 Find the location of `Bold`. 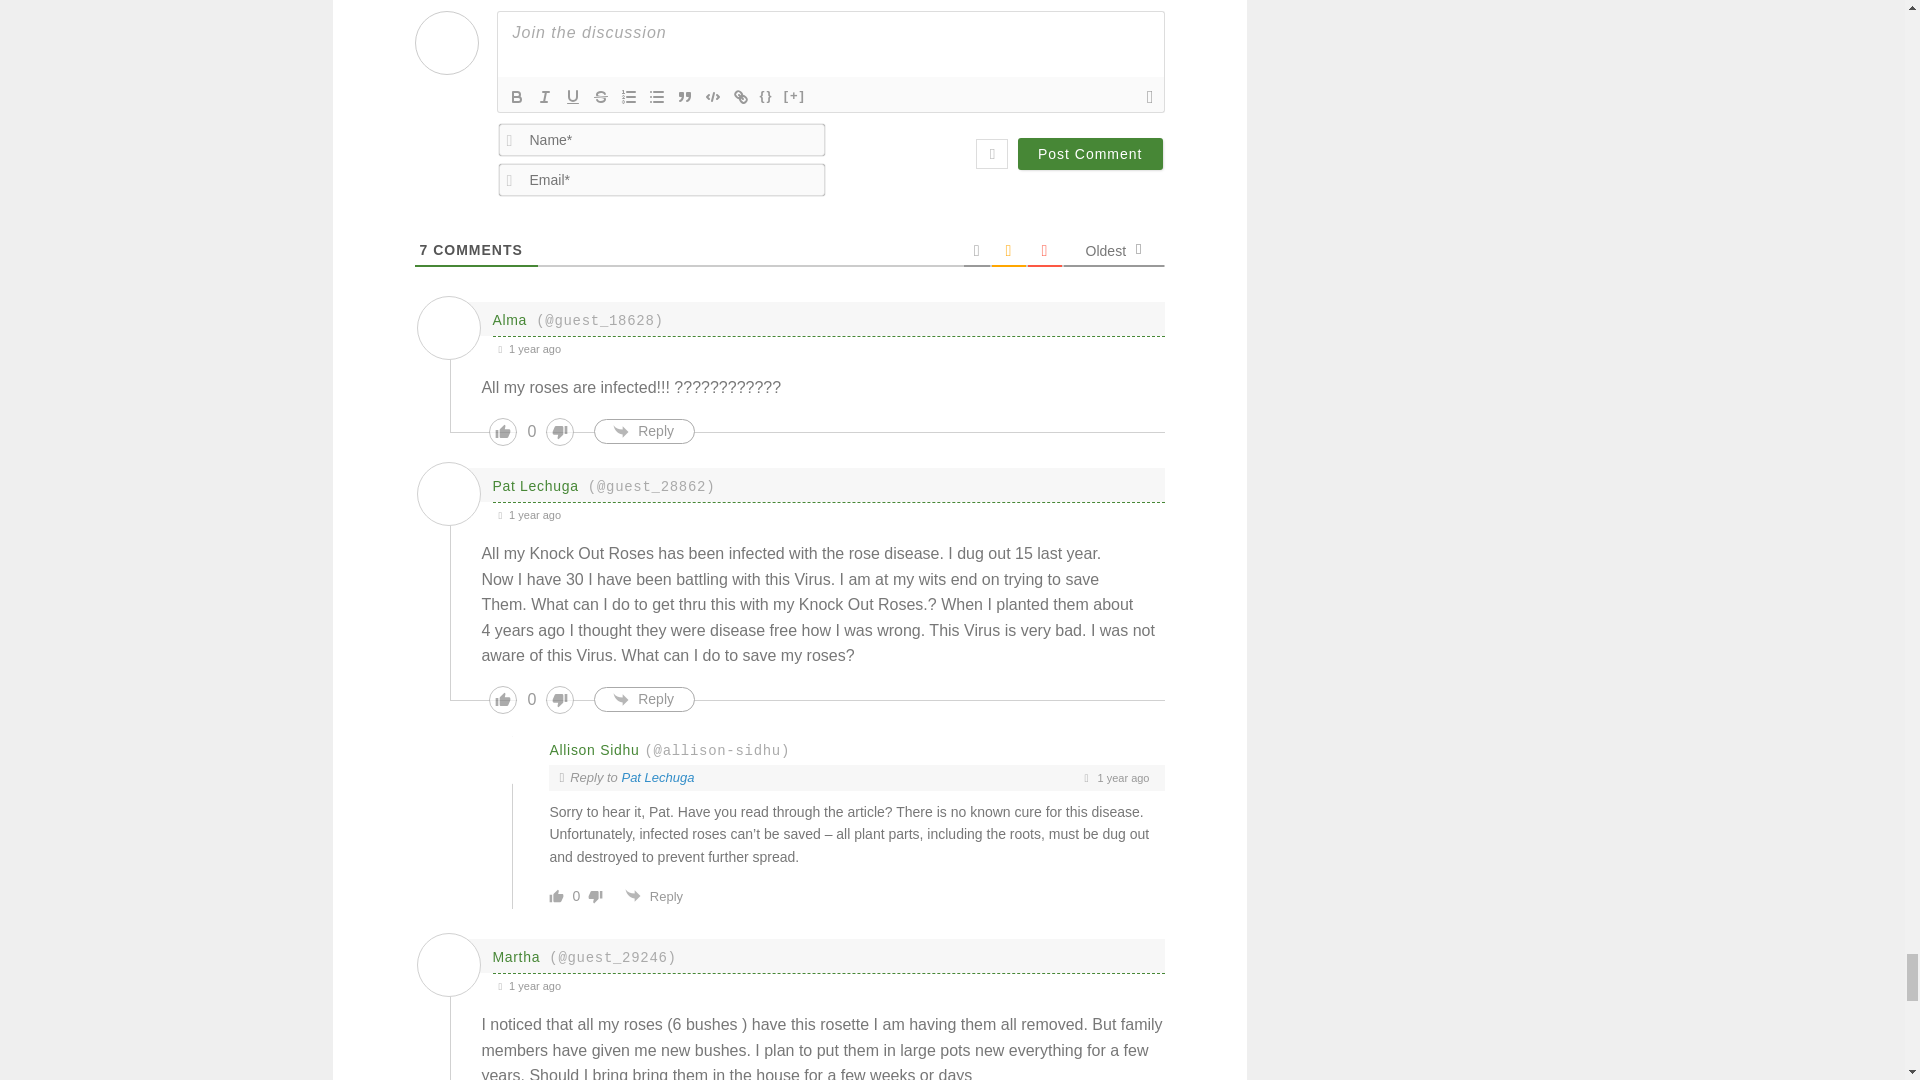

Bold is located at coordinates (515, 97).